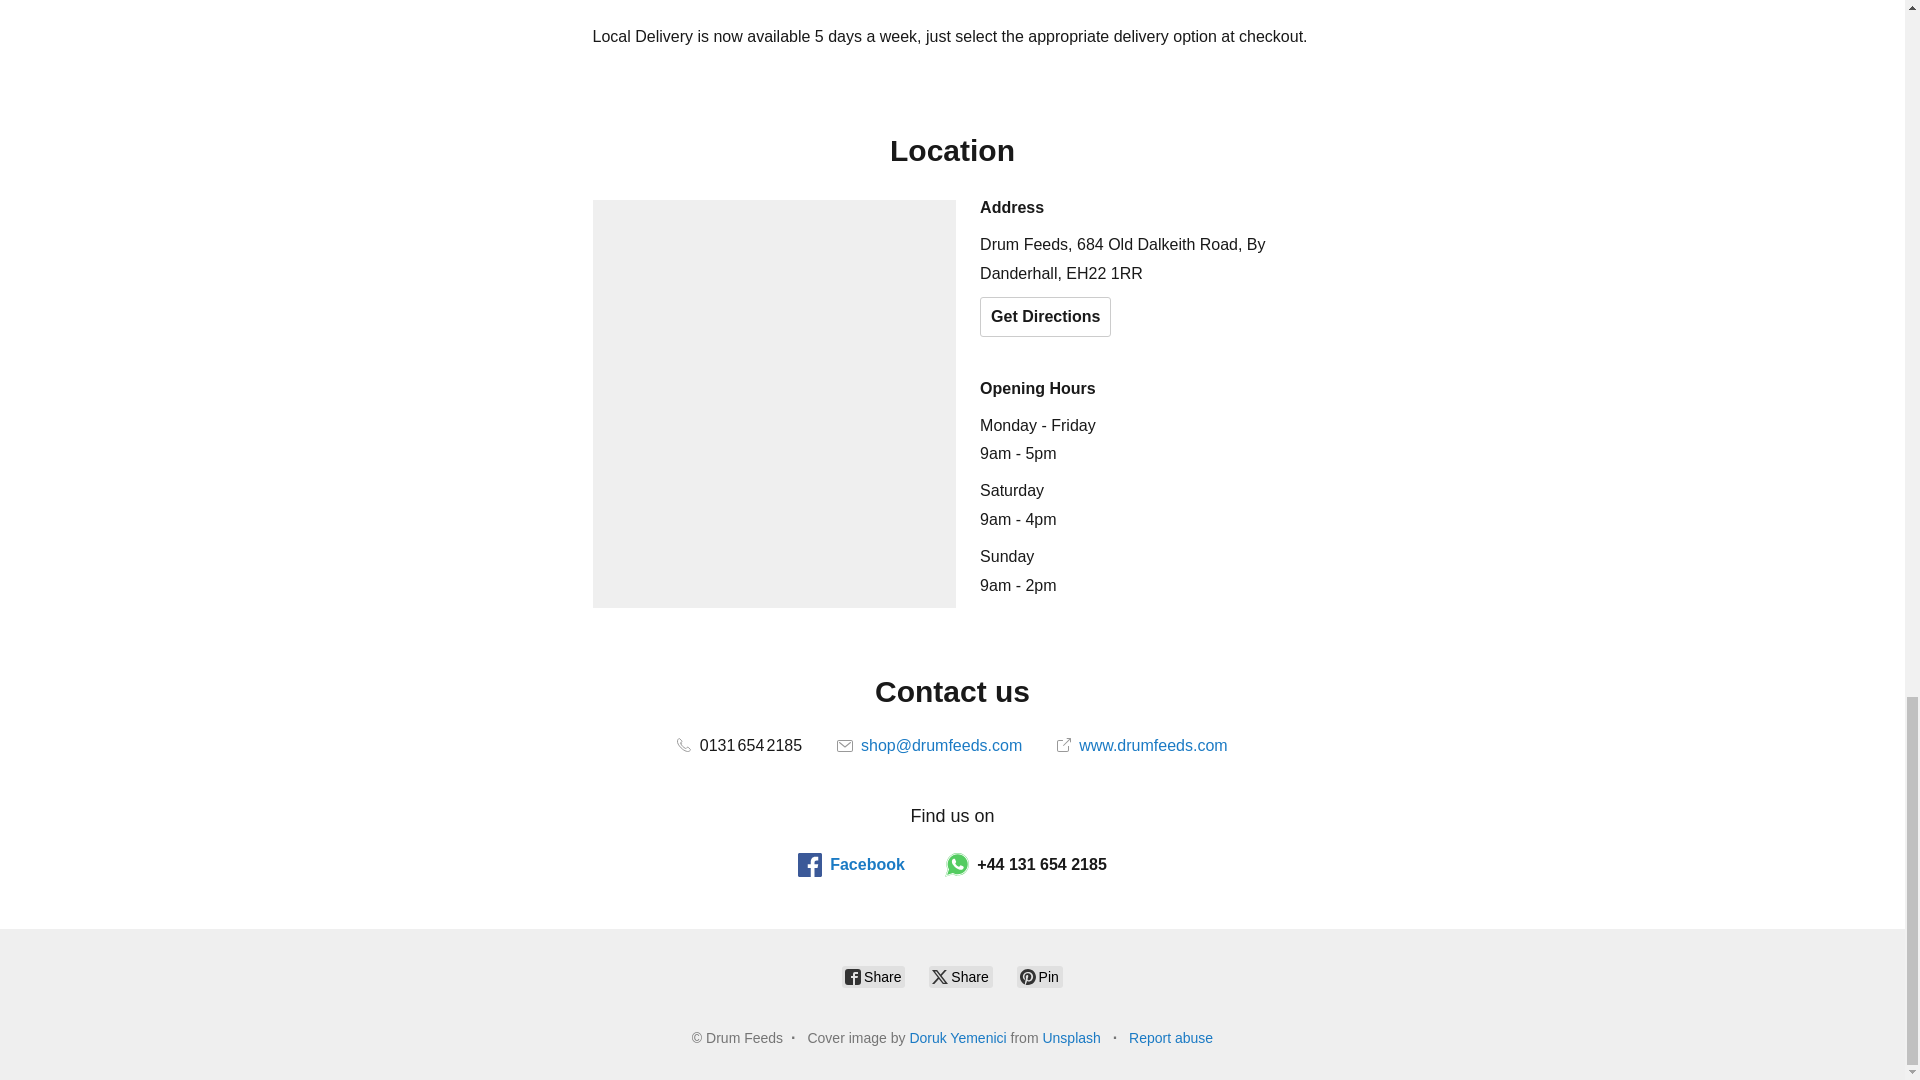 Image resolution: width=1920 pixels, height=1080 pixels. Describe the element at coordinates (1170, 1038) in the screenshot. I see `Report abuse` at that location.